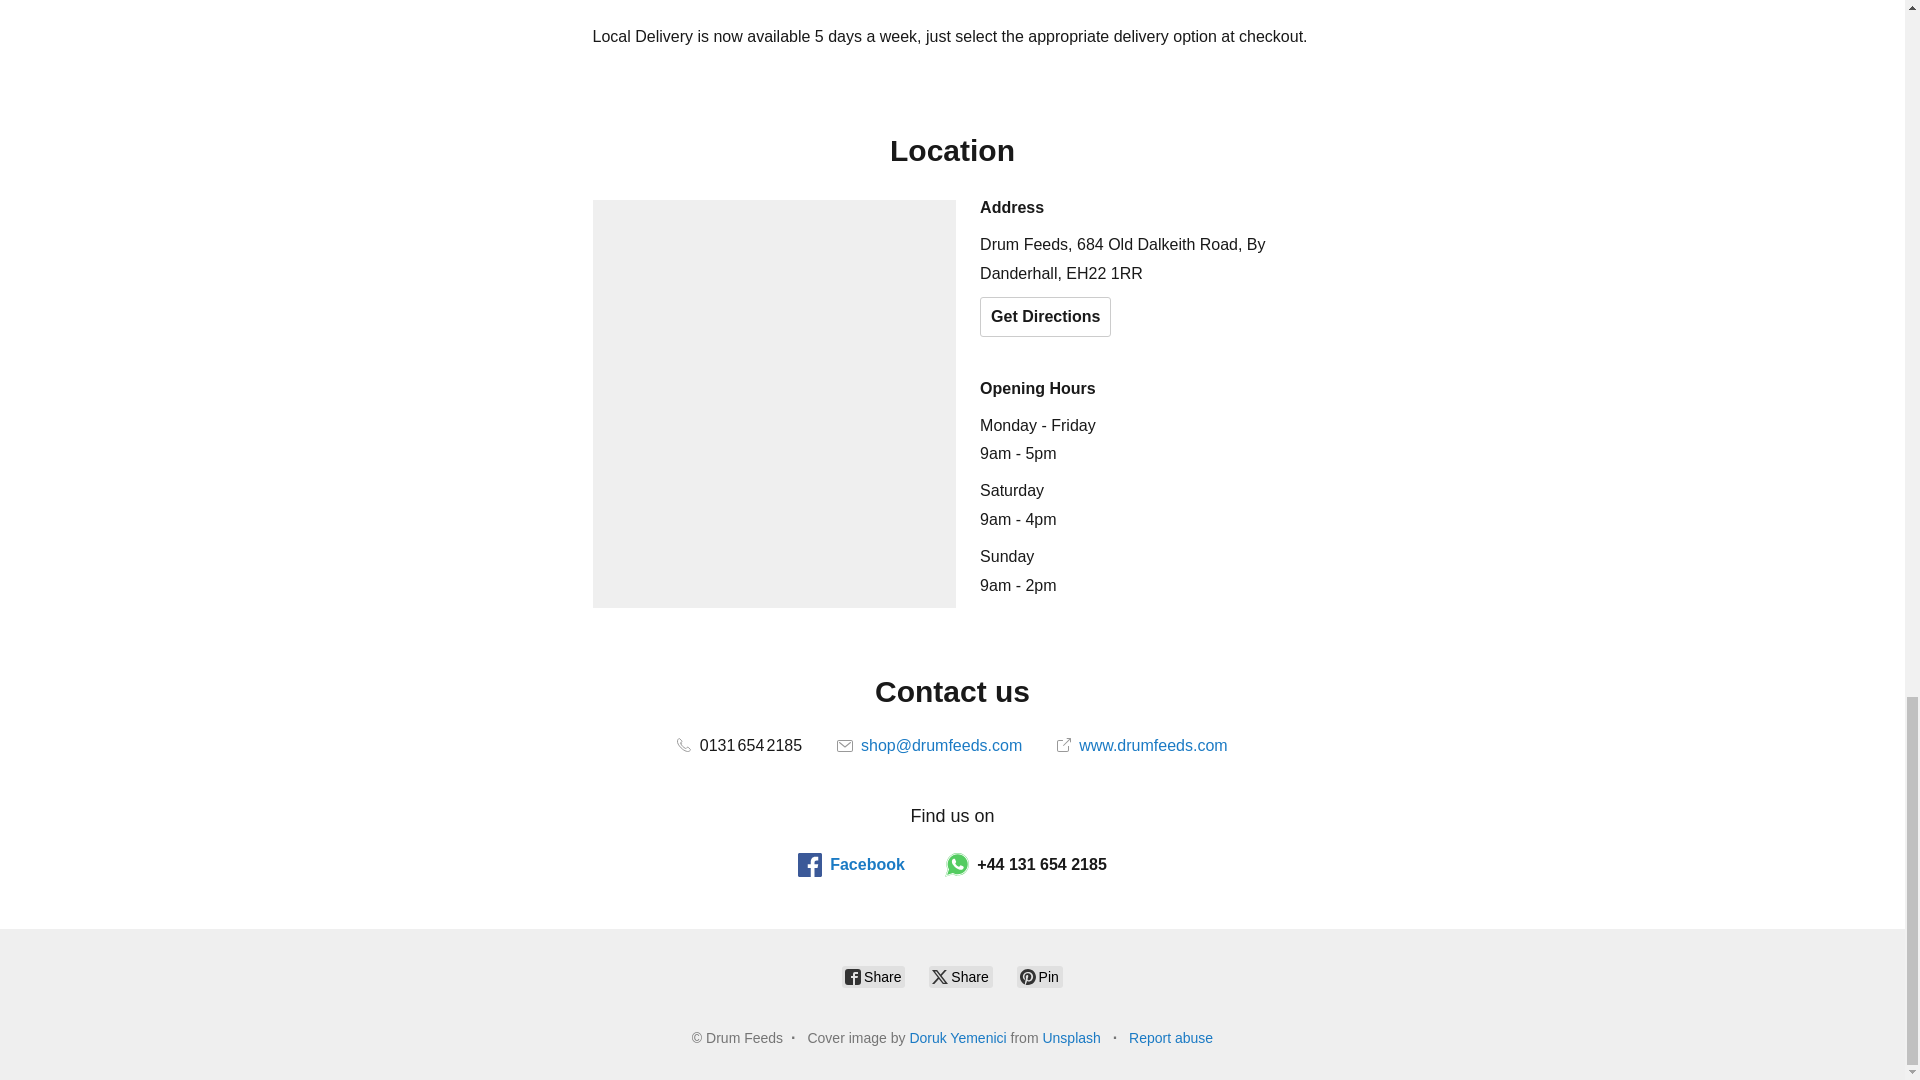 Image resolution: width=1920 pixels, height=1080 pixels. Describe the element at coordinates (1170, 1038) in the screenshot. I see `Report abuse` at that location.